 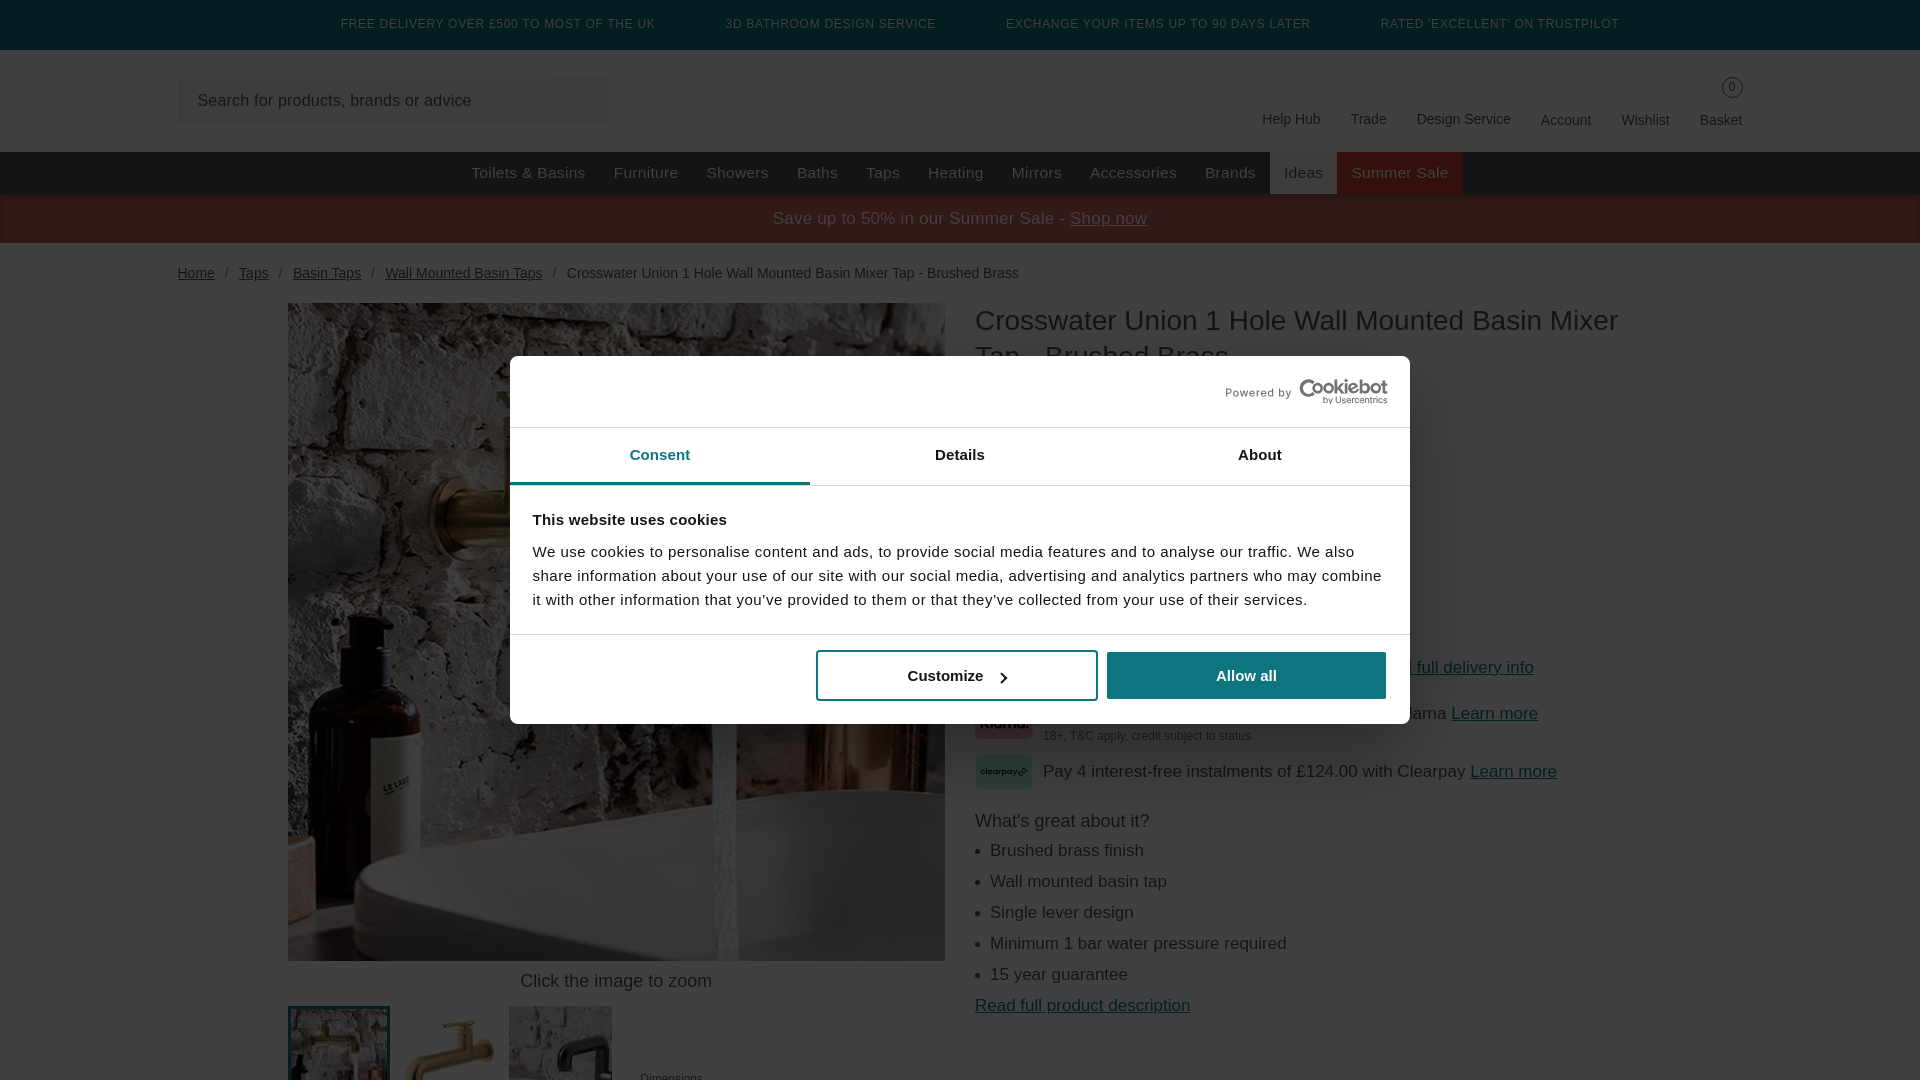 What do you see at coordinates (1082, 1005) in the screenshot?
I see `Read full product description` at bounding box center [1082, 1005].